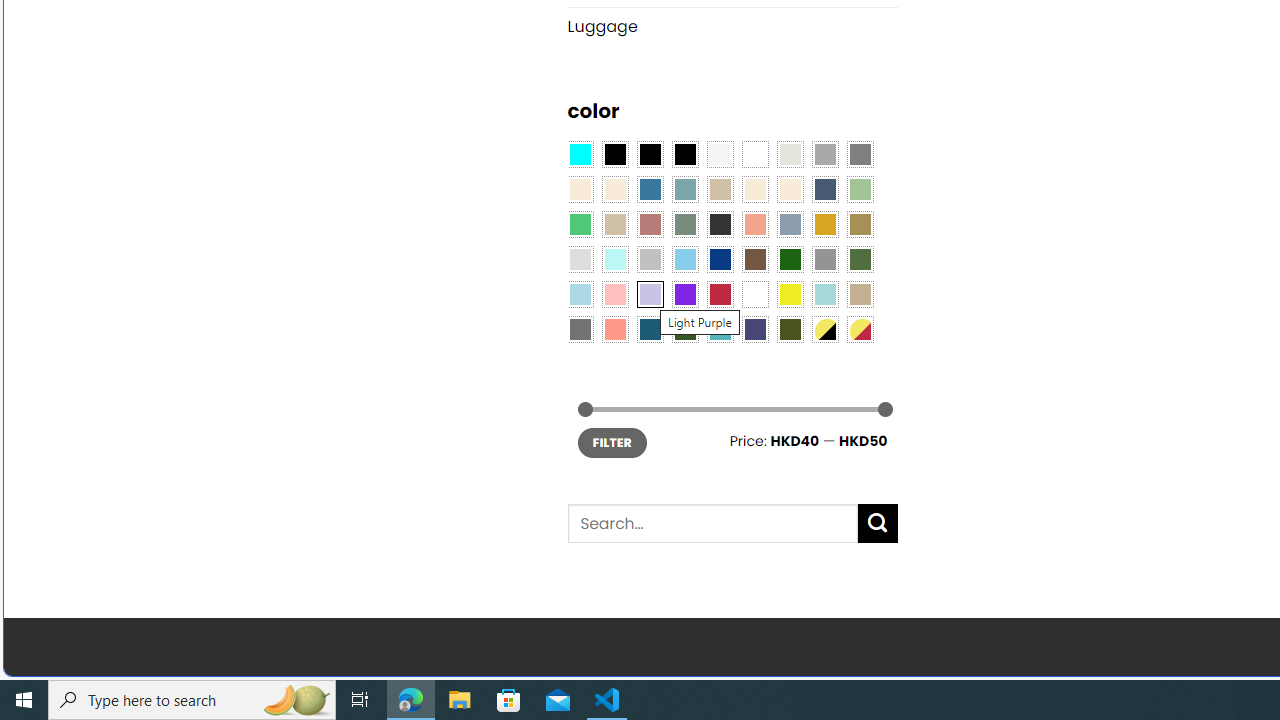 The image size is (1280, 720). Describe the element at coordinates (684, 259) in the screenshot. I see `Sky Blue` at that location.